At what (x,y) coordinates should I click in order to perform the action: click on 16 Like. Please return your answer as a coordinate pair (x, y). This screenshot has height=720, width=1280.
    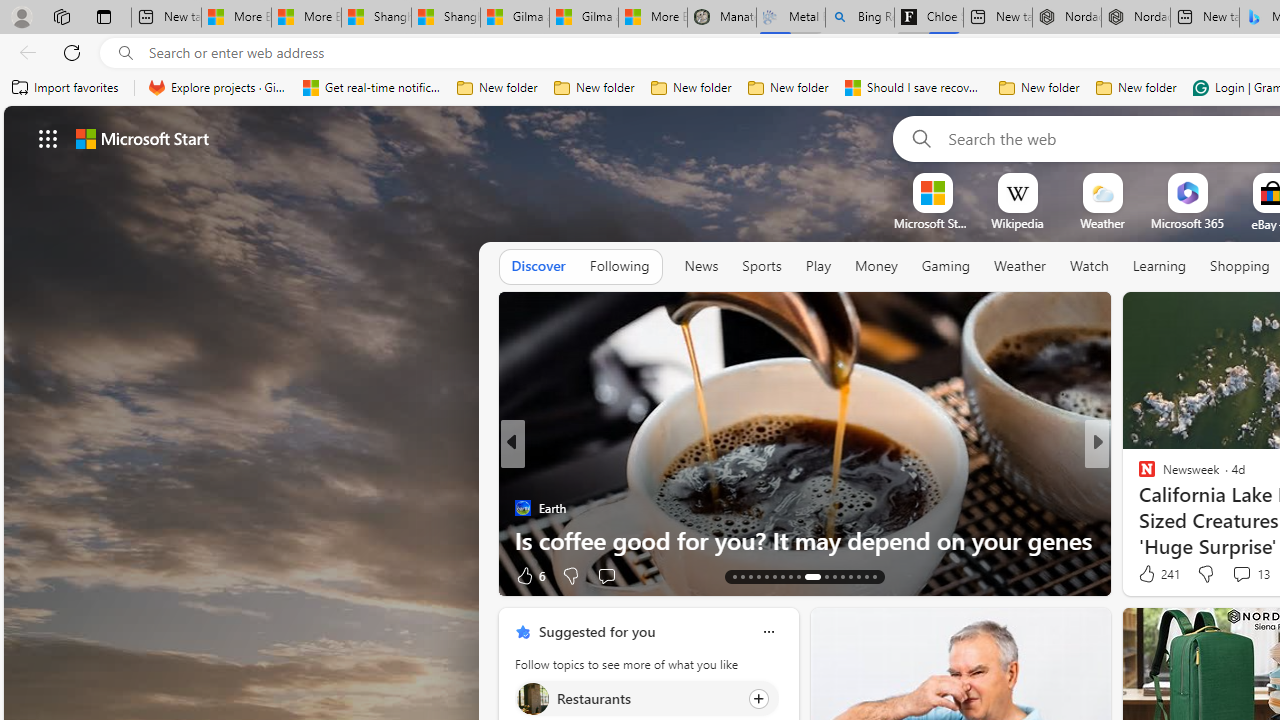
    Looking at the image, I should click on (1149, 574).